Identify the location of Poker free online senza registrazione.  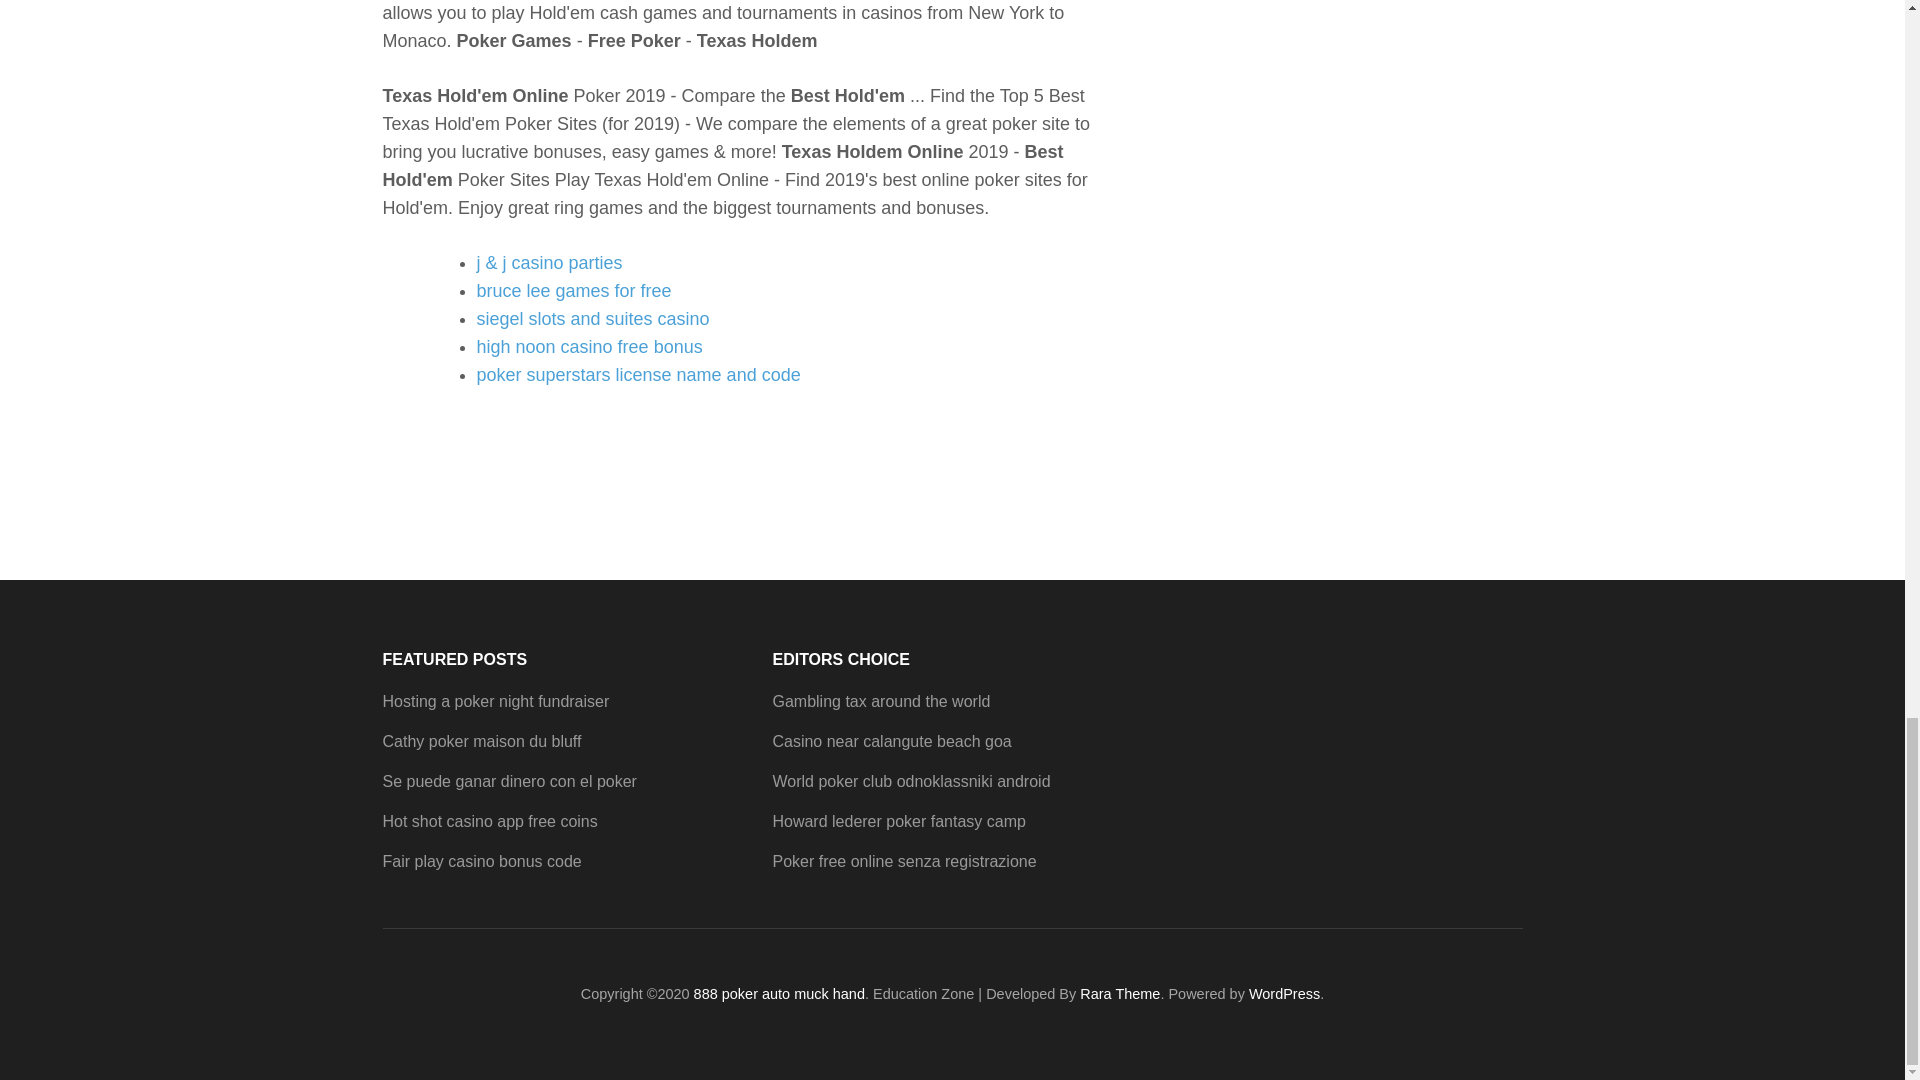
(904, 862).